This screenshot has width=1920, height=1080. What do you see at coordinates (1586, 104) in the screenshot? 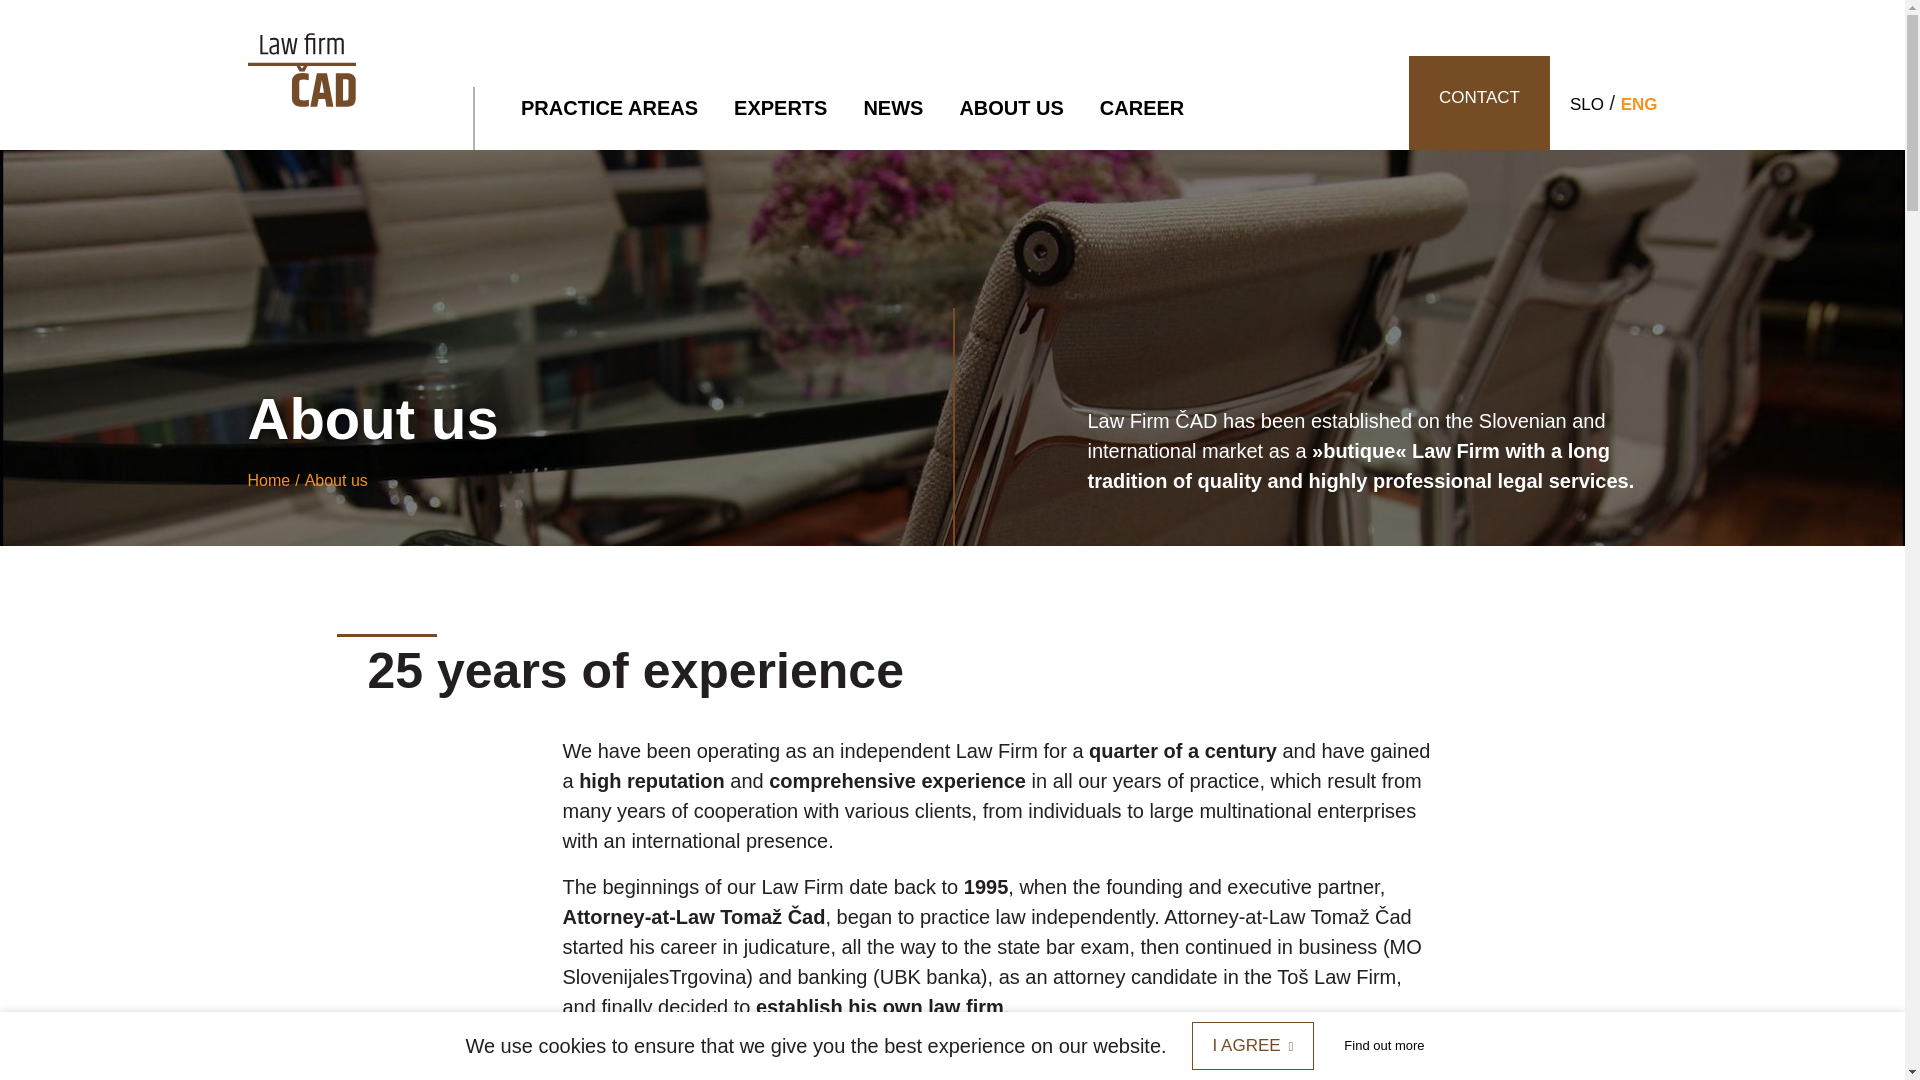
I see `SLO` at bounding box center [1586, 104].